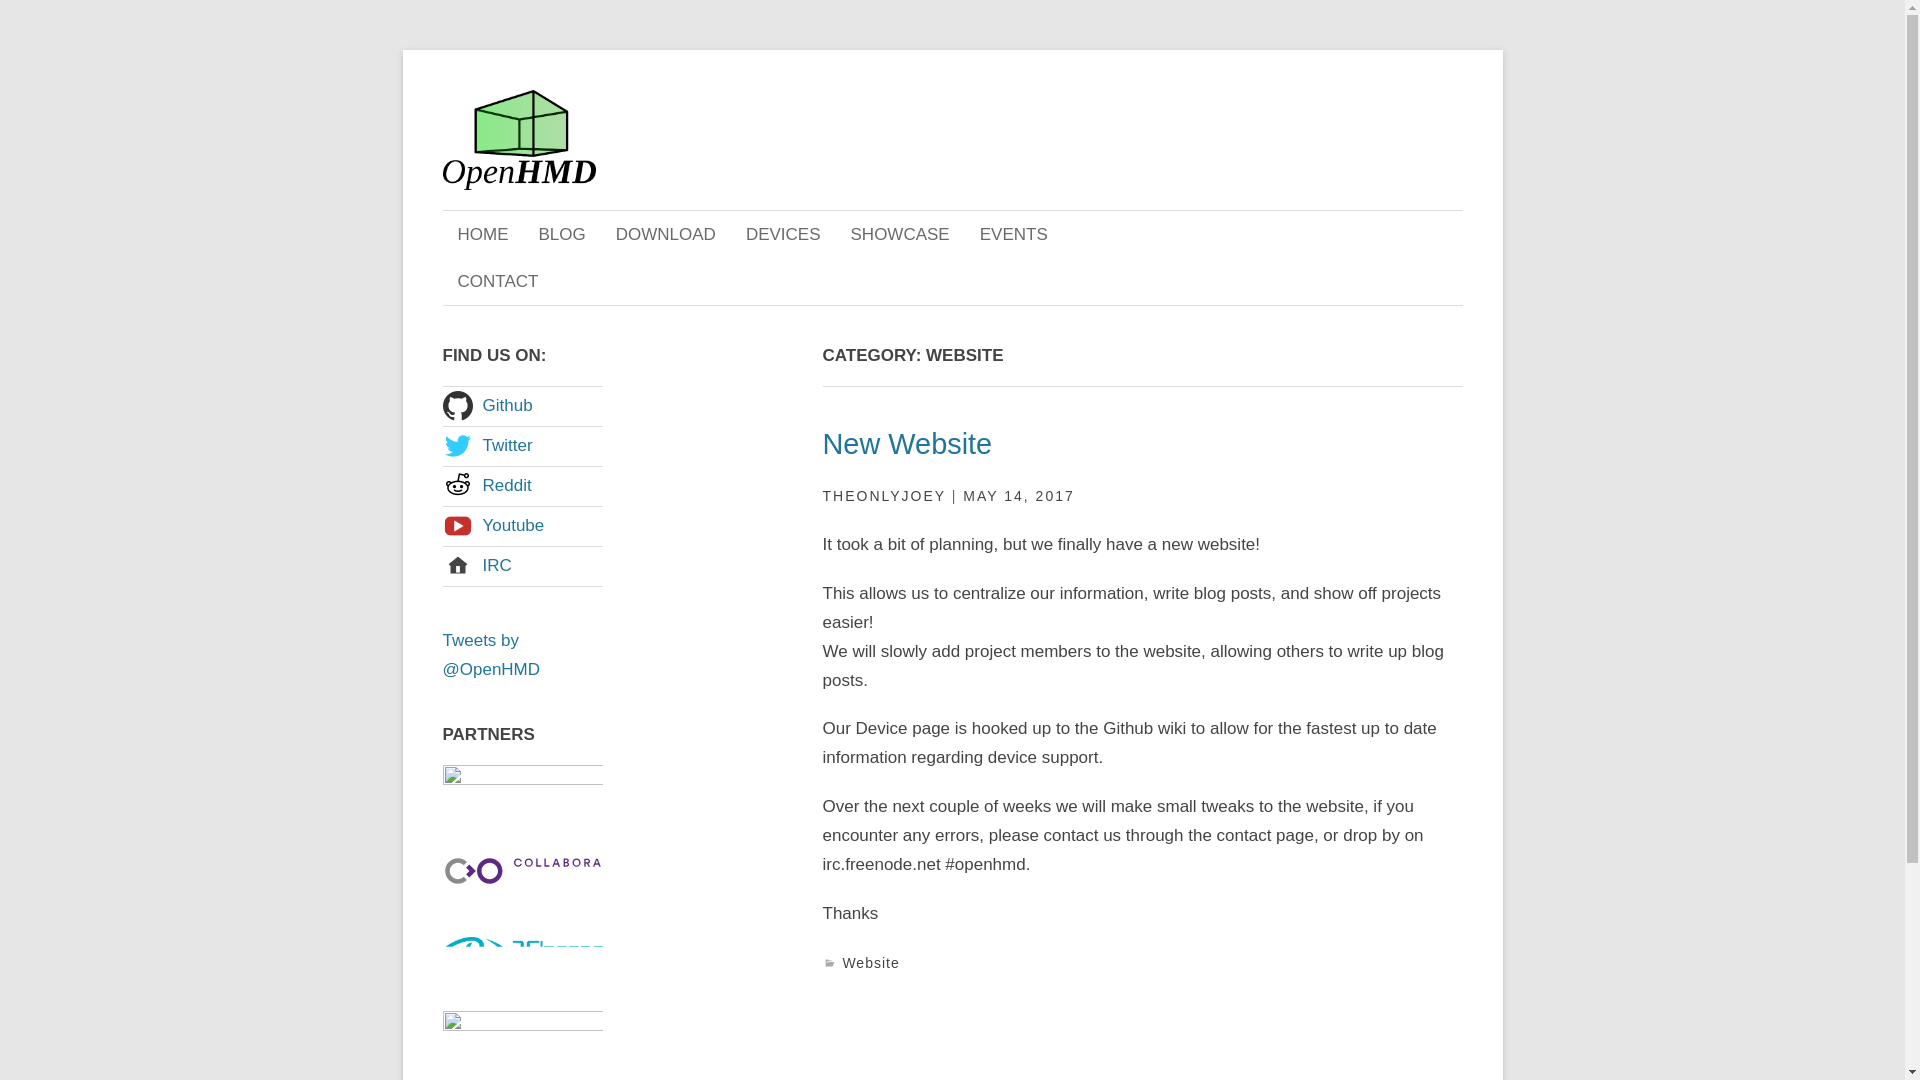 The width and height of the screenshot is (1920, 1080). I want to click on Github, so click(522, 406).